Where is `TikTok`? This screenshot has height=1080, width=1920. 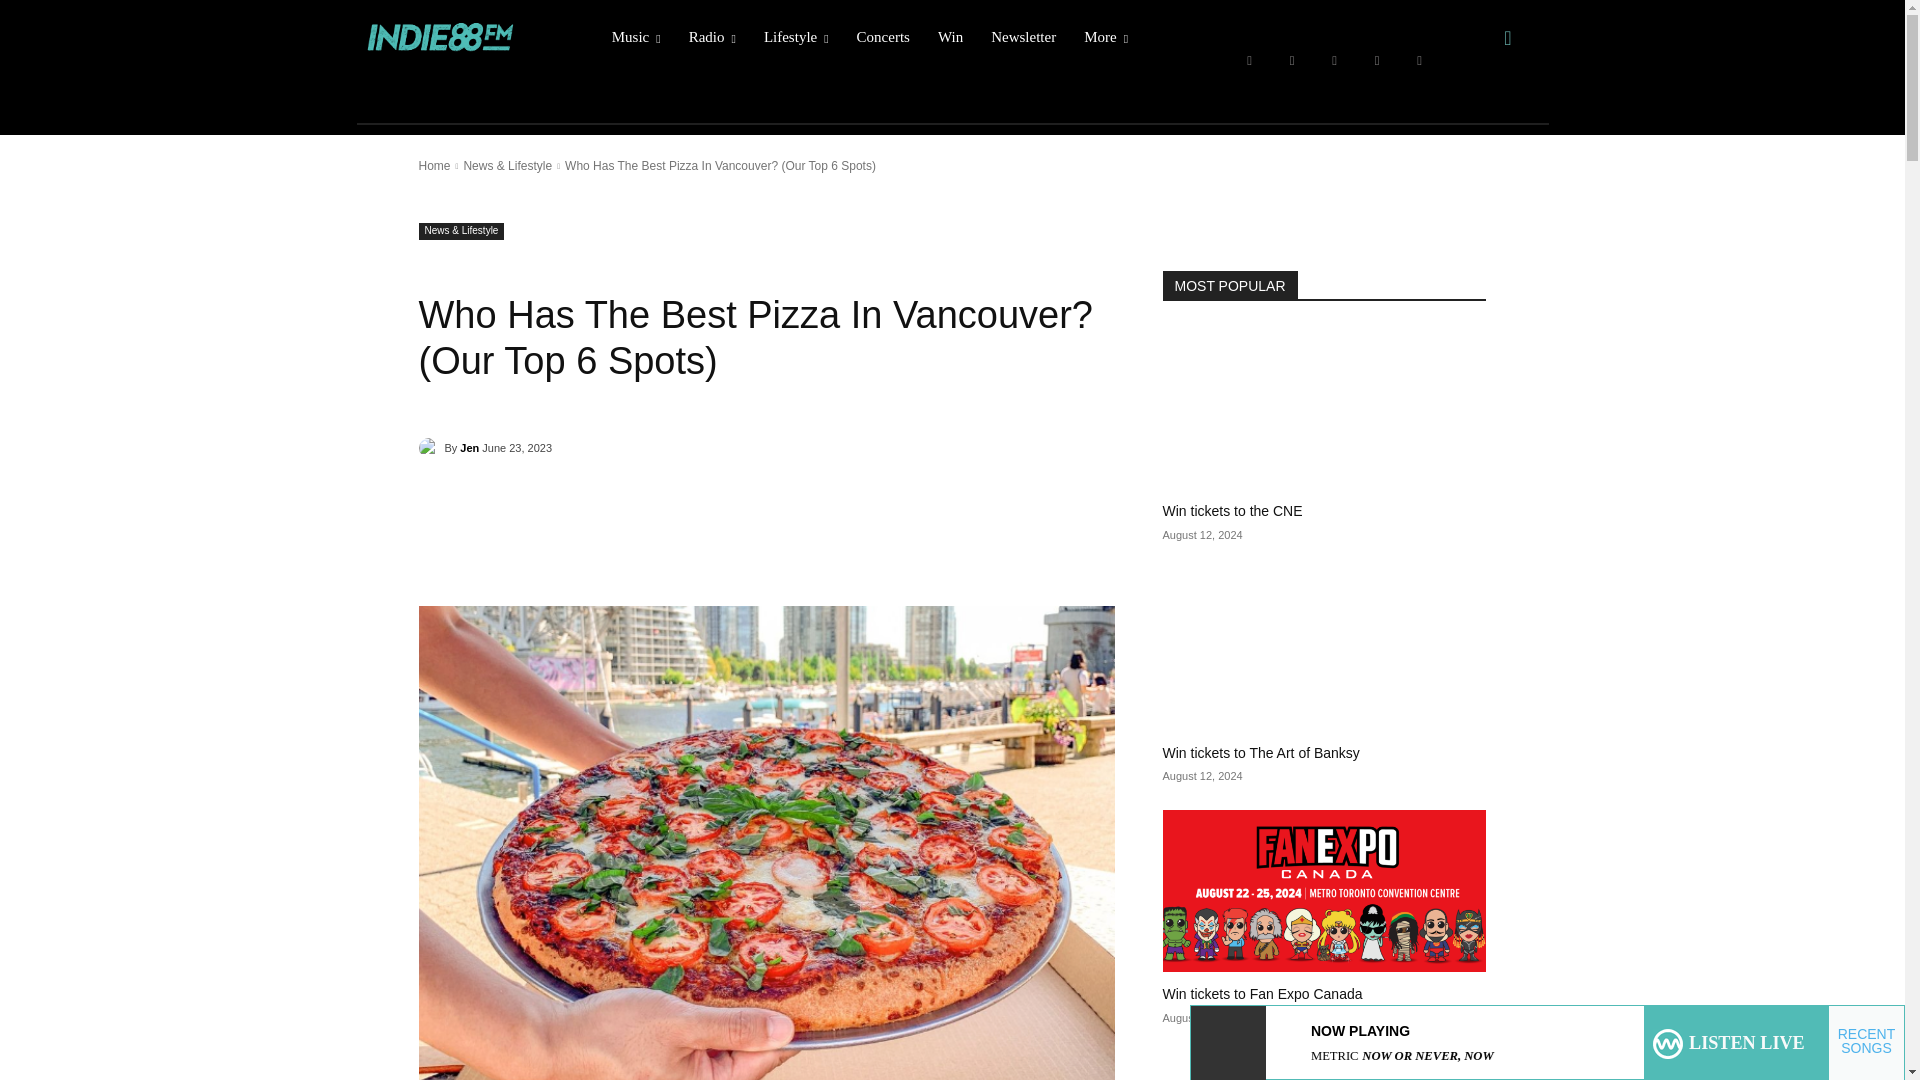 TikTok is located at coordinates (1334, 61).